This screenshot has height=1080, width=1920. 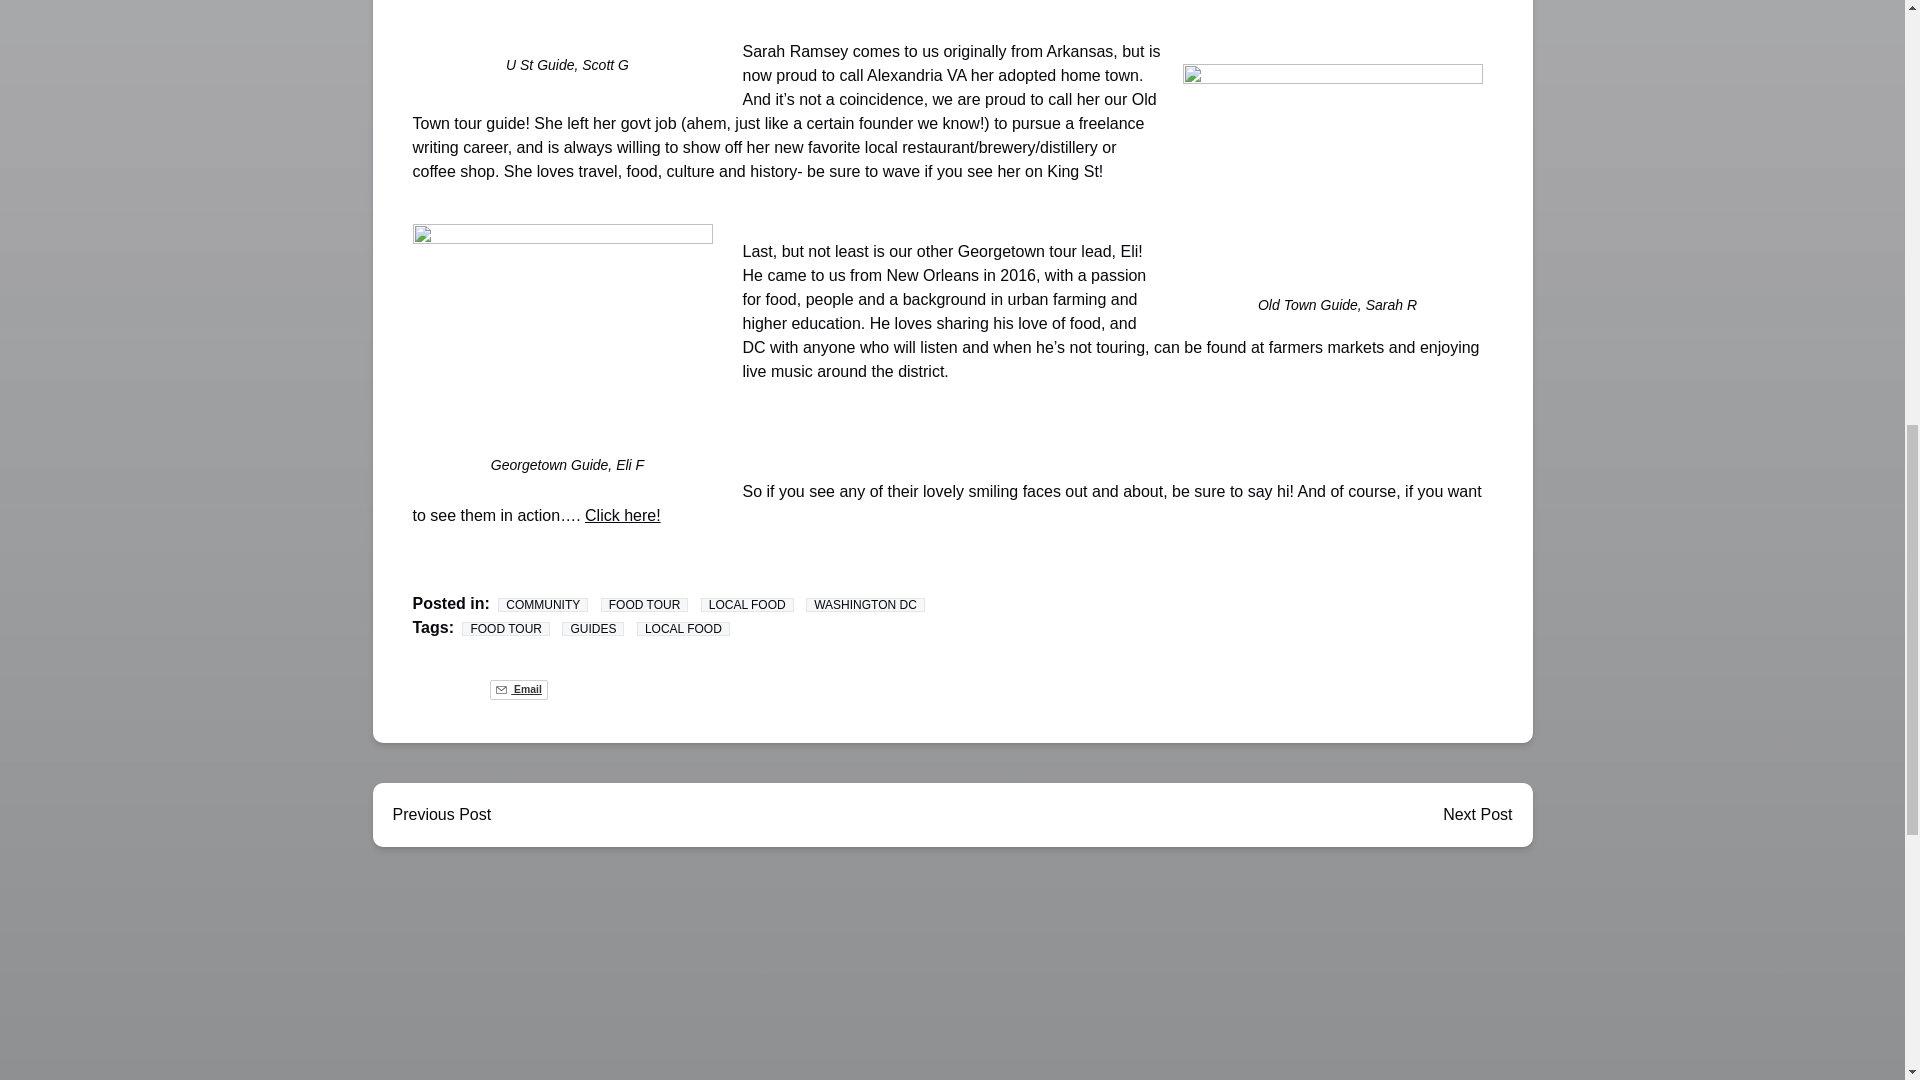 What do you see at coordinates (622, 514) in the screenshot?
I see `Click here!` at bounding box center [622, 514].